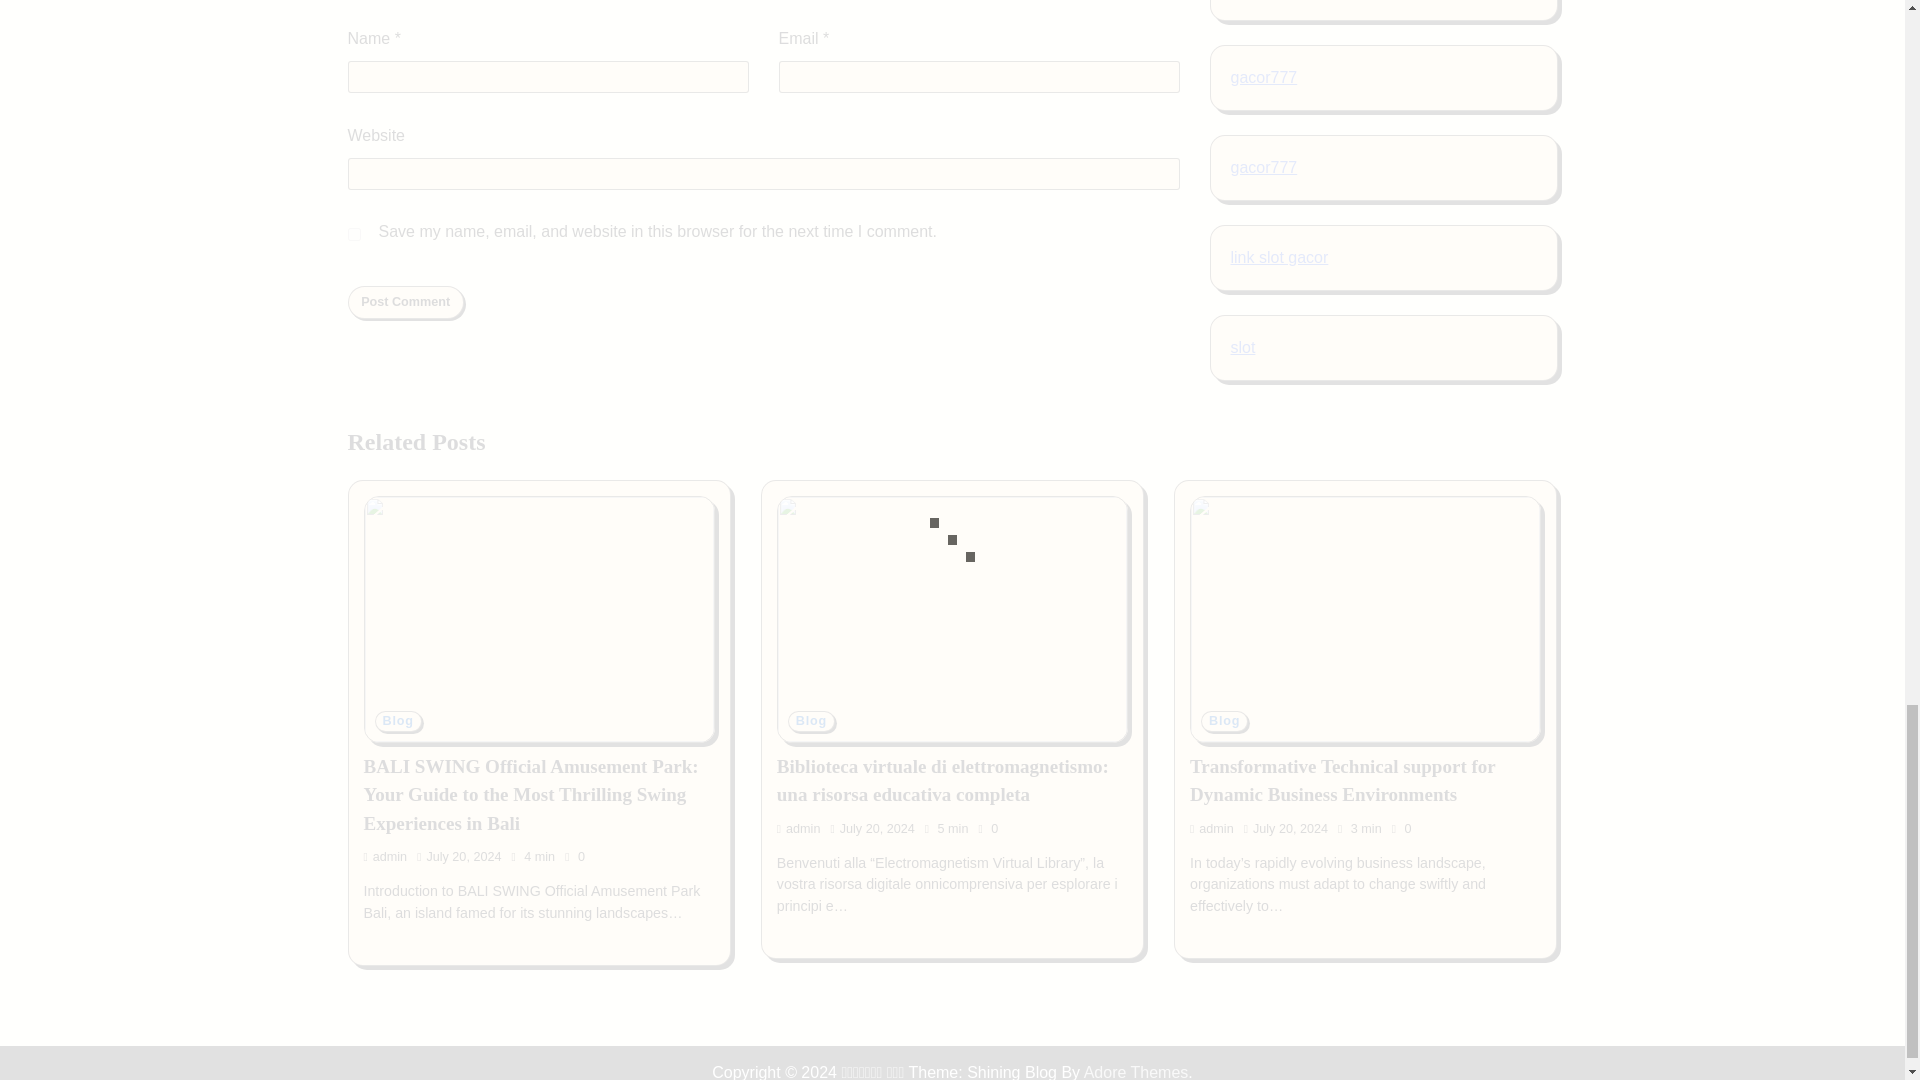 Image resolution: width=1920 pixels, height=1080 pixels. Describe the element at coordinates (397, 721) in the screenshot. I see `Blog` at that location.